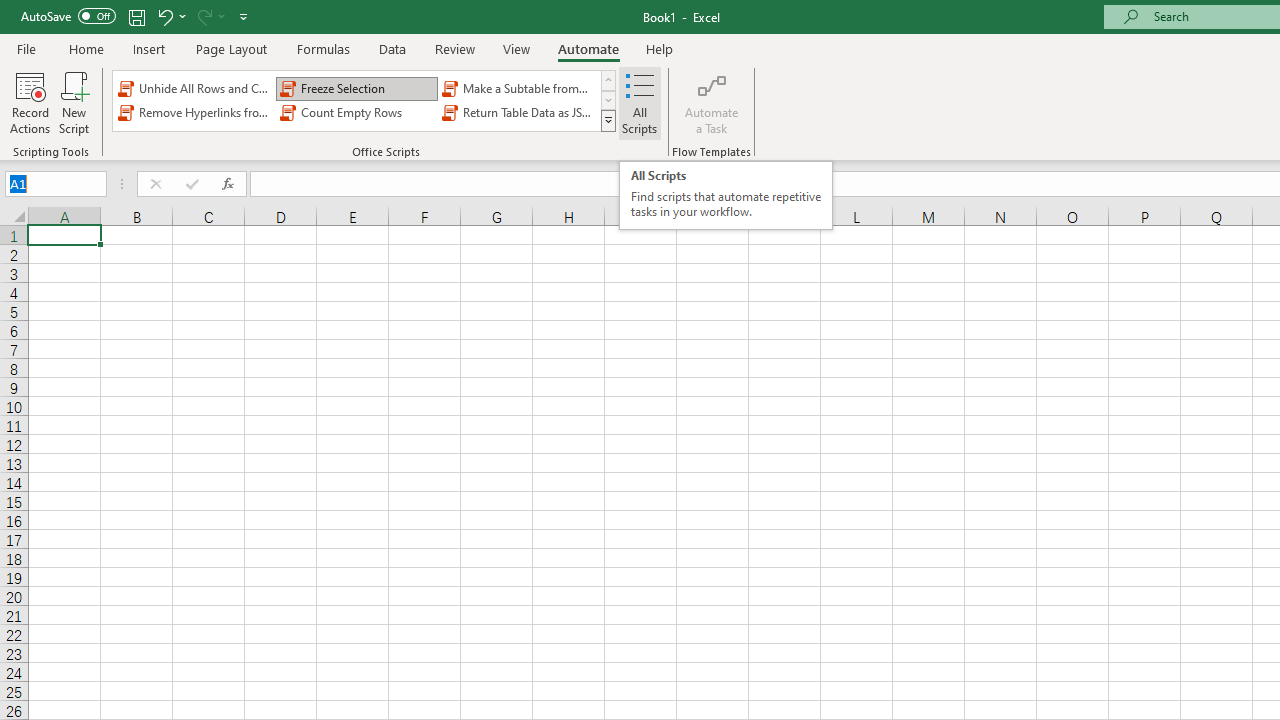  What do you see at coordinates (26, 48) in the screenshot?
I see `File Tab` at bounding box center [26, 48].